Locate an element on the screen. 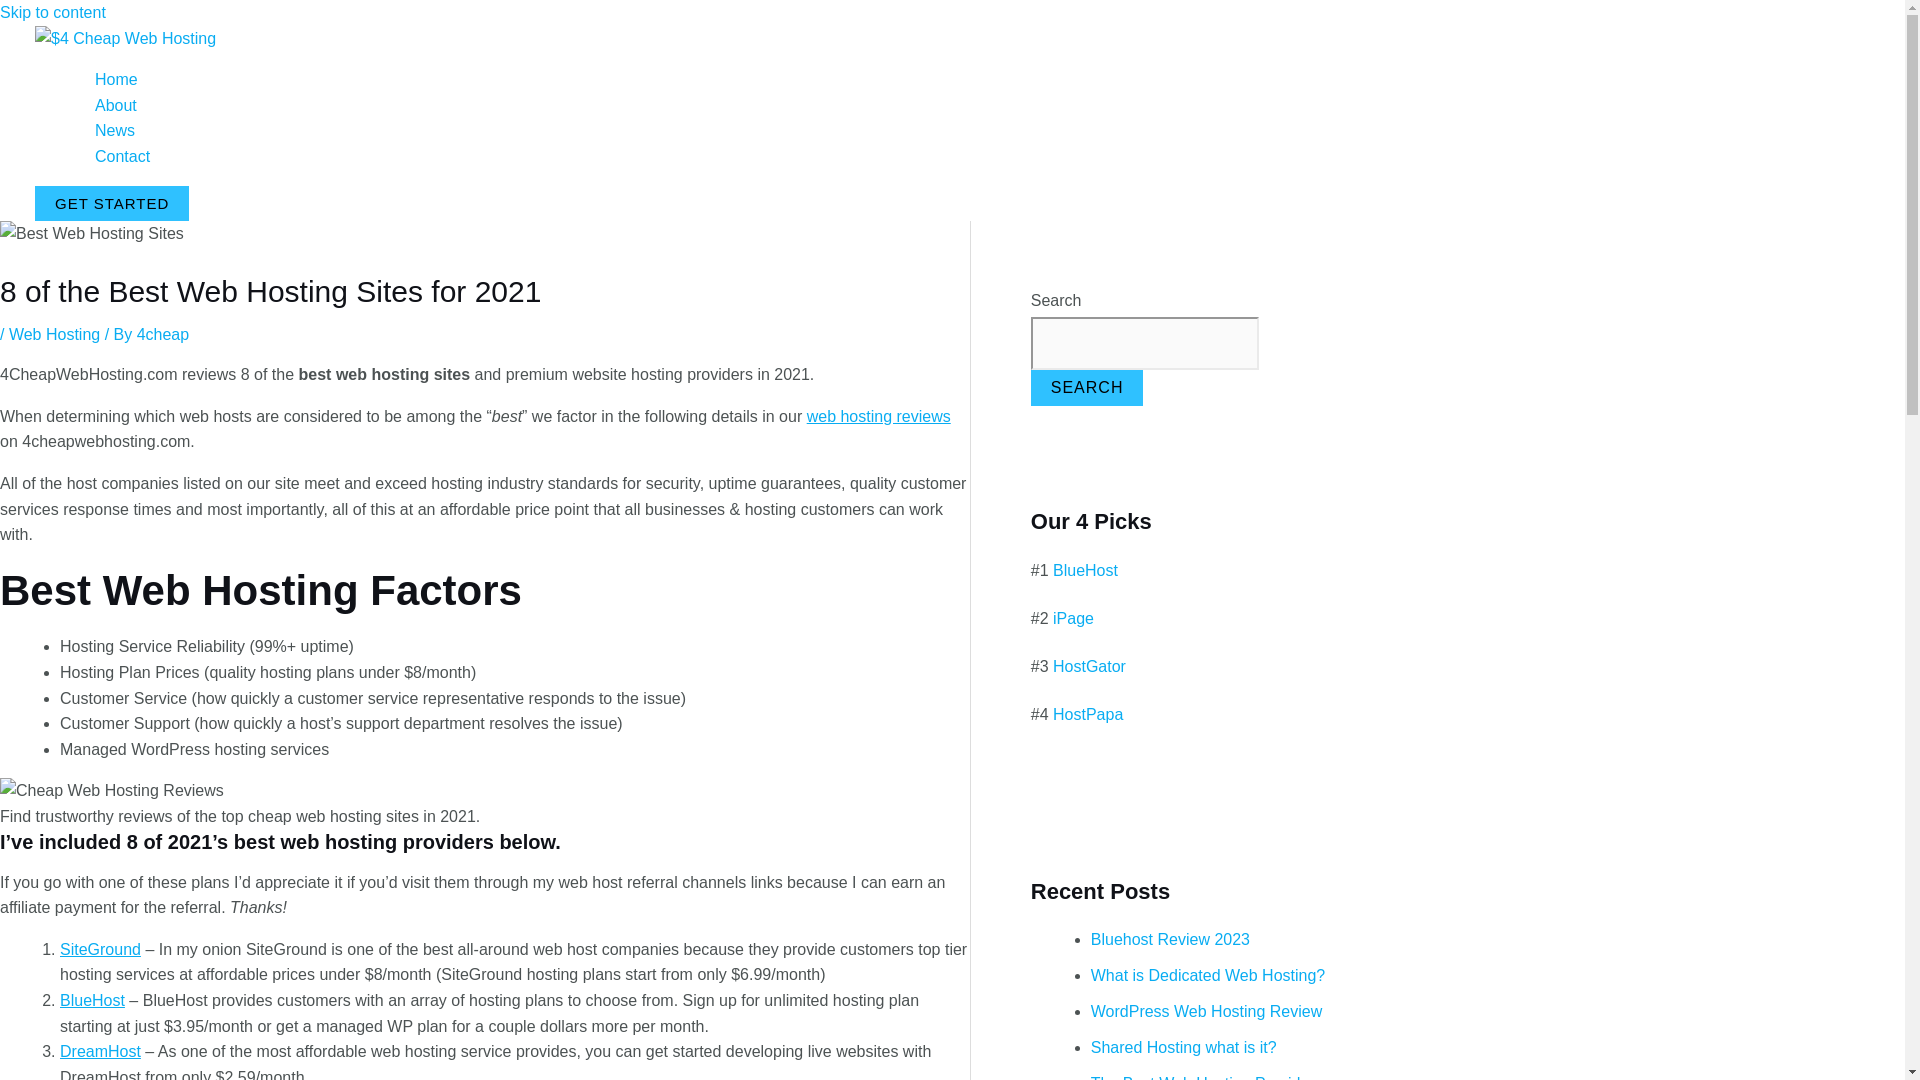 The width and height of the screenshot is (1920, 1080). BlueHost is located at coordinates (1084, 570).